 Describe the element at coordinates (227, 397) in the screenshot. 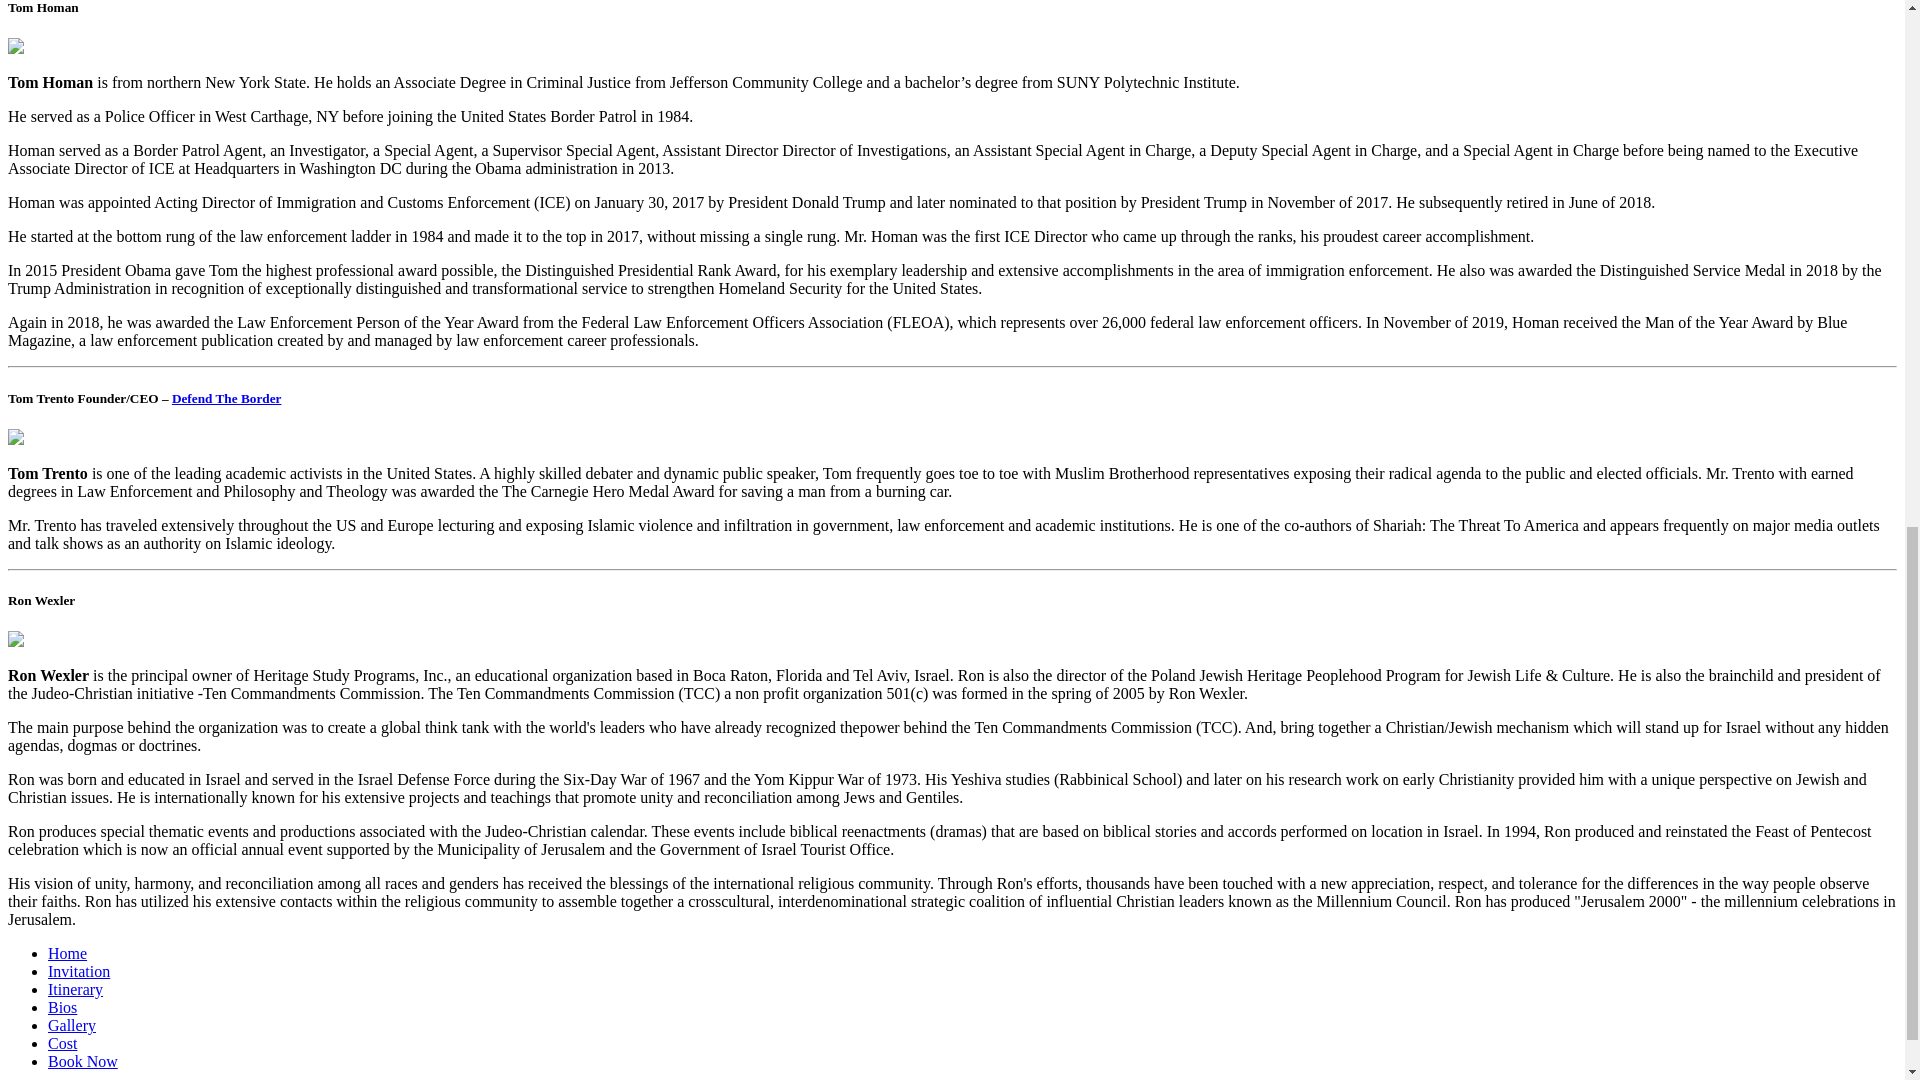

I see `Defend The Border` at that location.